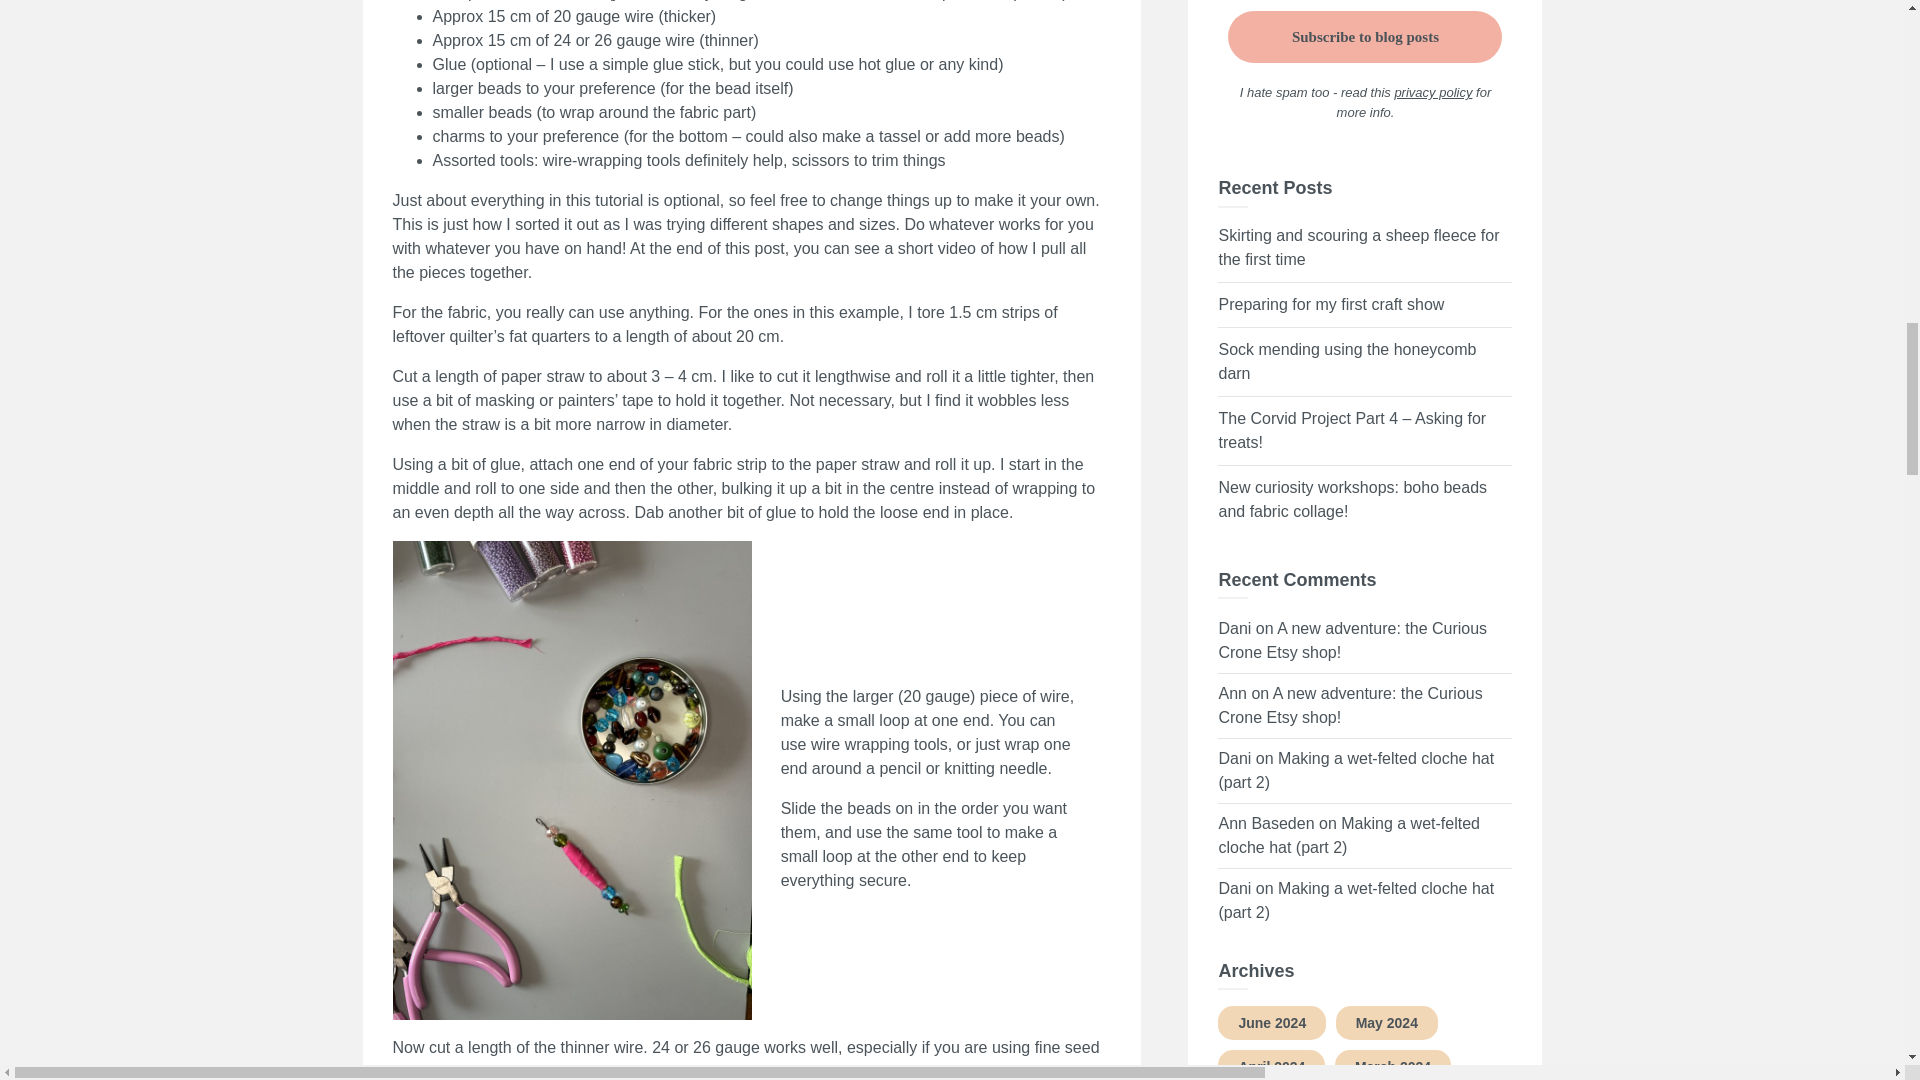 This screenshot has height=1080, width=1920. What do you see at coordinates (1330, 304) in the screenshot?
I see `Preparing for my first craft show` at bounding box center [1330, 304].